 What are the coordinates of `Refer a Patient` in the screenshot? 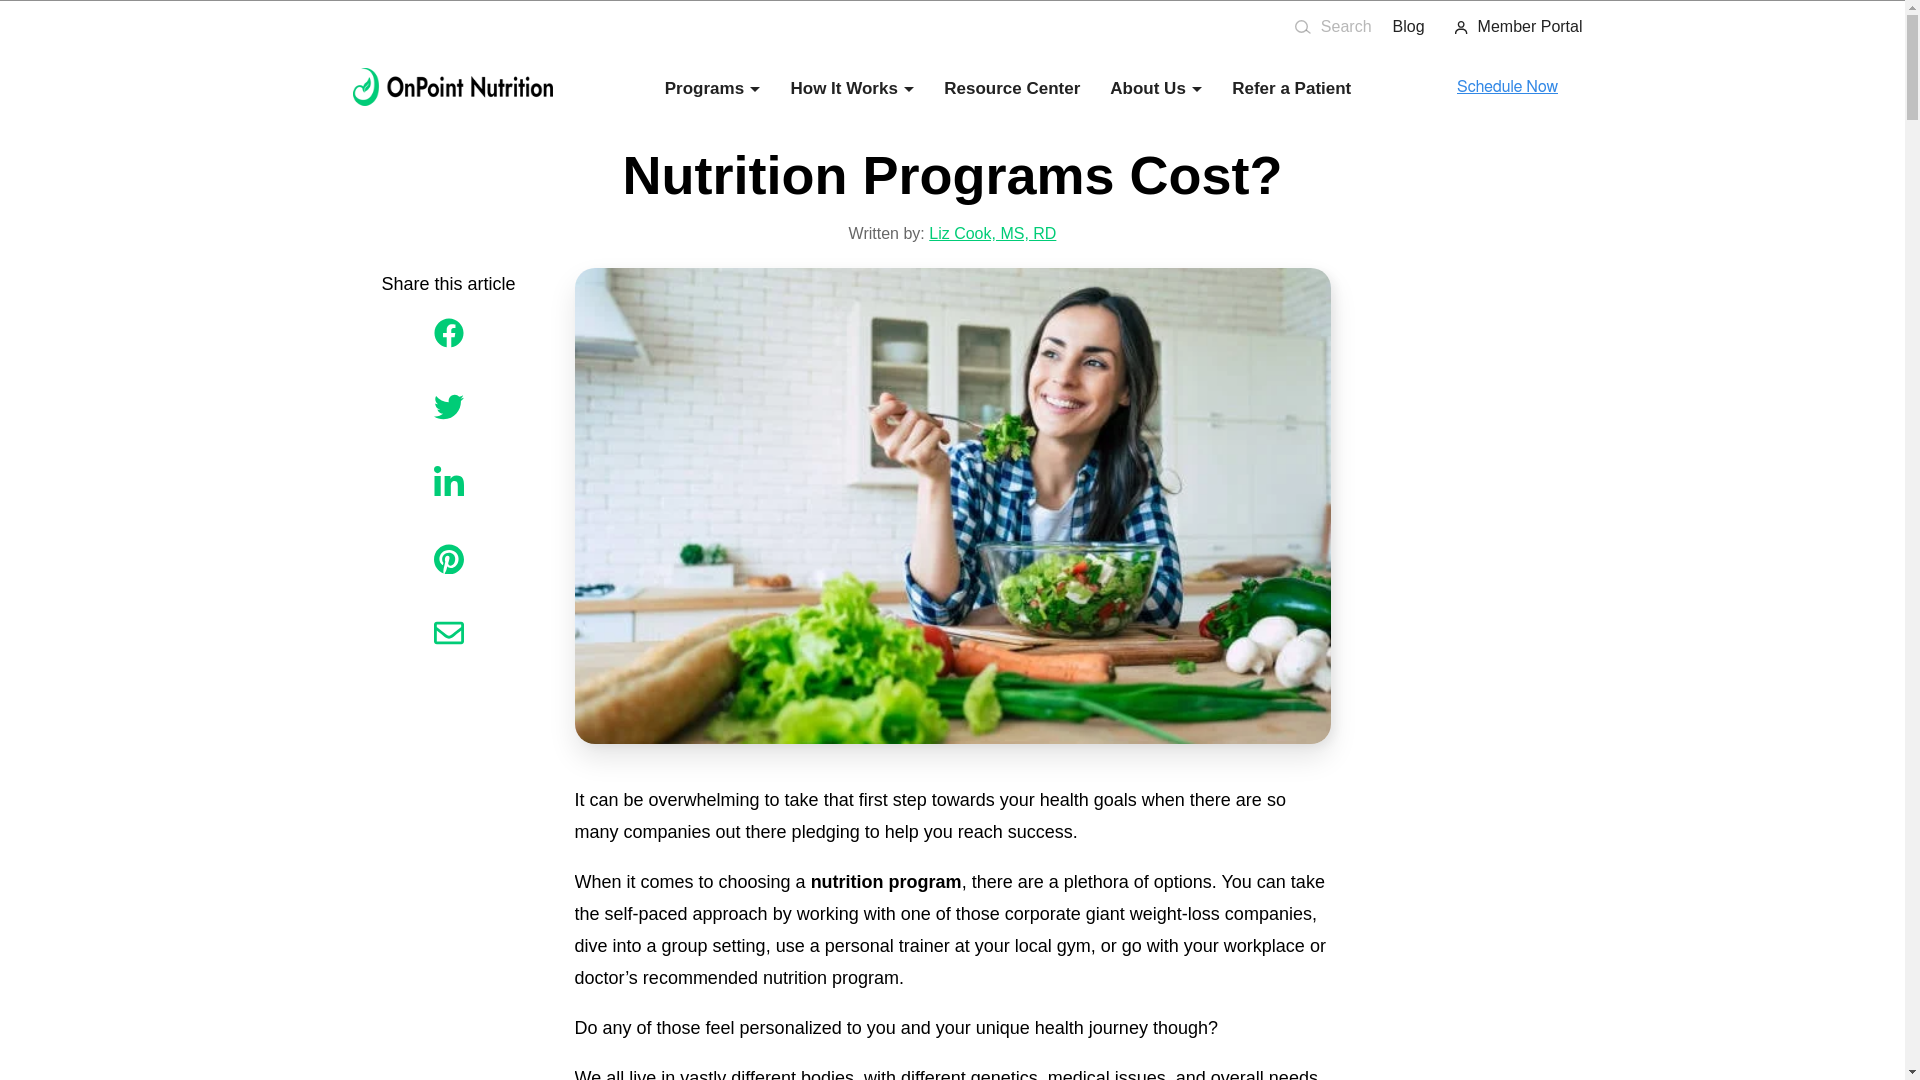 It's located at (1292, 88).